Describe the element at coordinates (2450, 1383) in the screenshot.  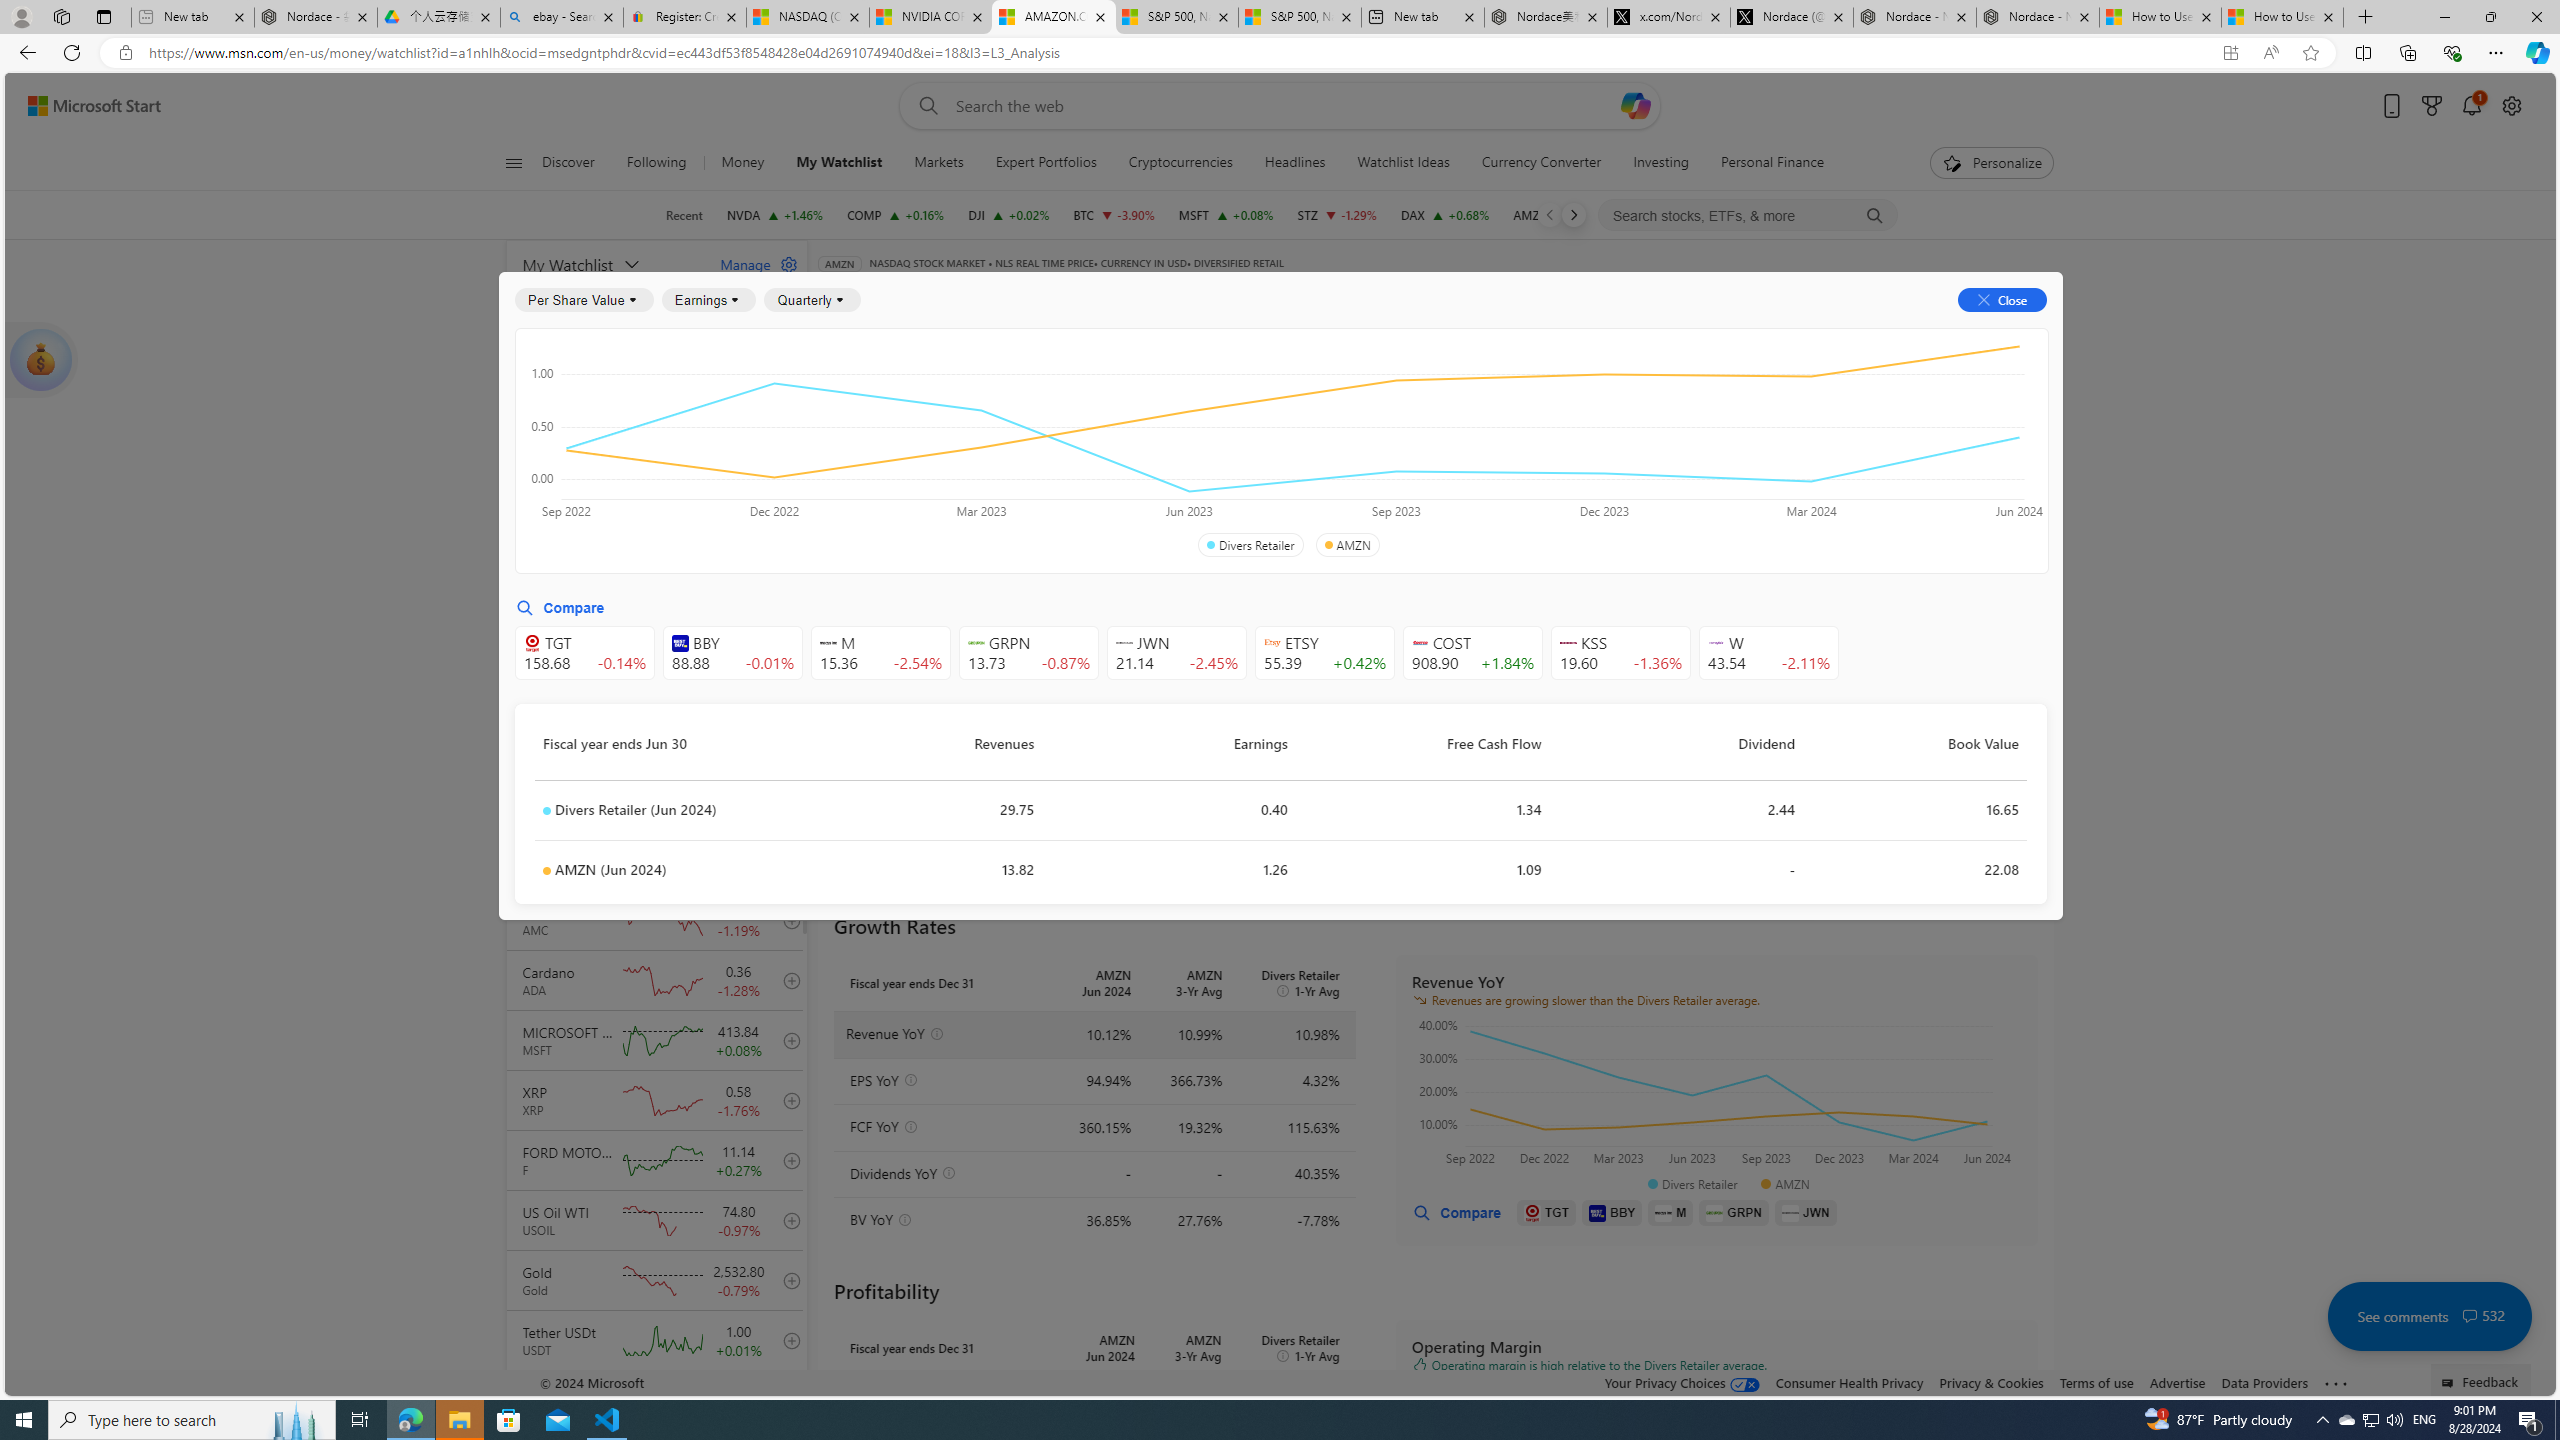
I see `Class: feedback_link_icon-DS-EntryPoint1-1` at that location.